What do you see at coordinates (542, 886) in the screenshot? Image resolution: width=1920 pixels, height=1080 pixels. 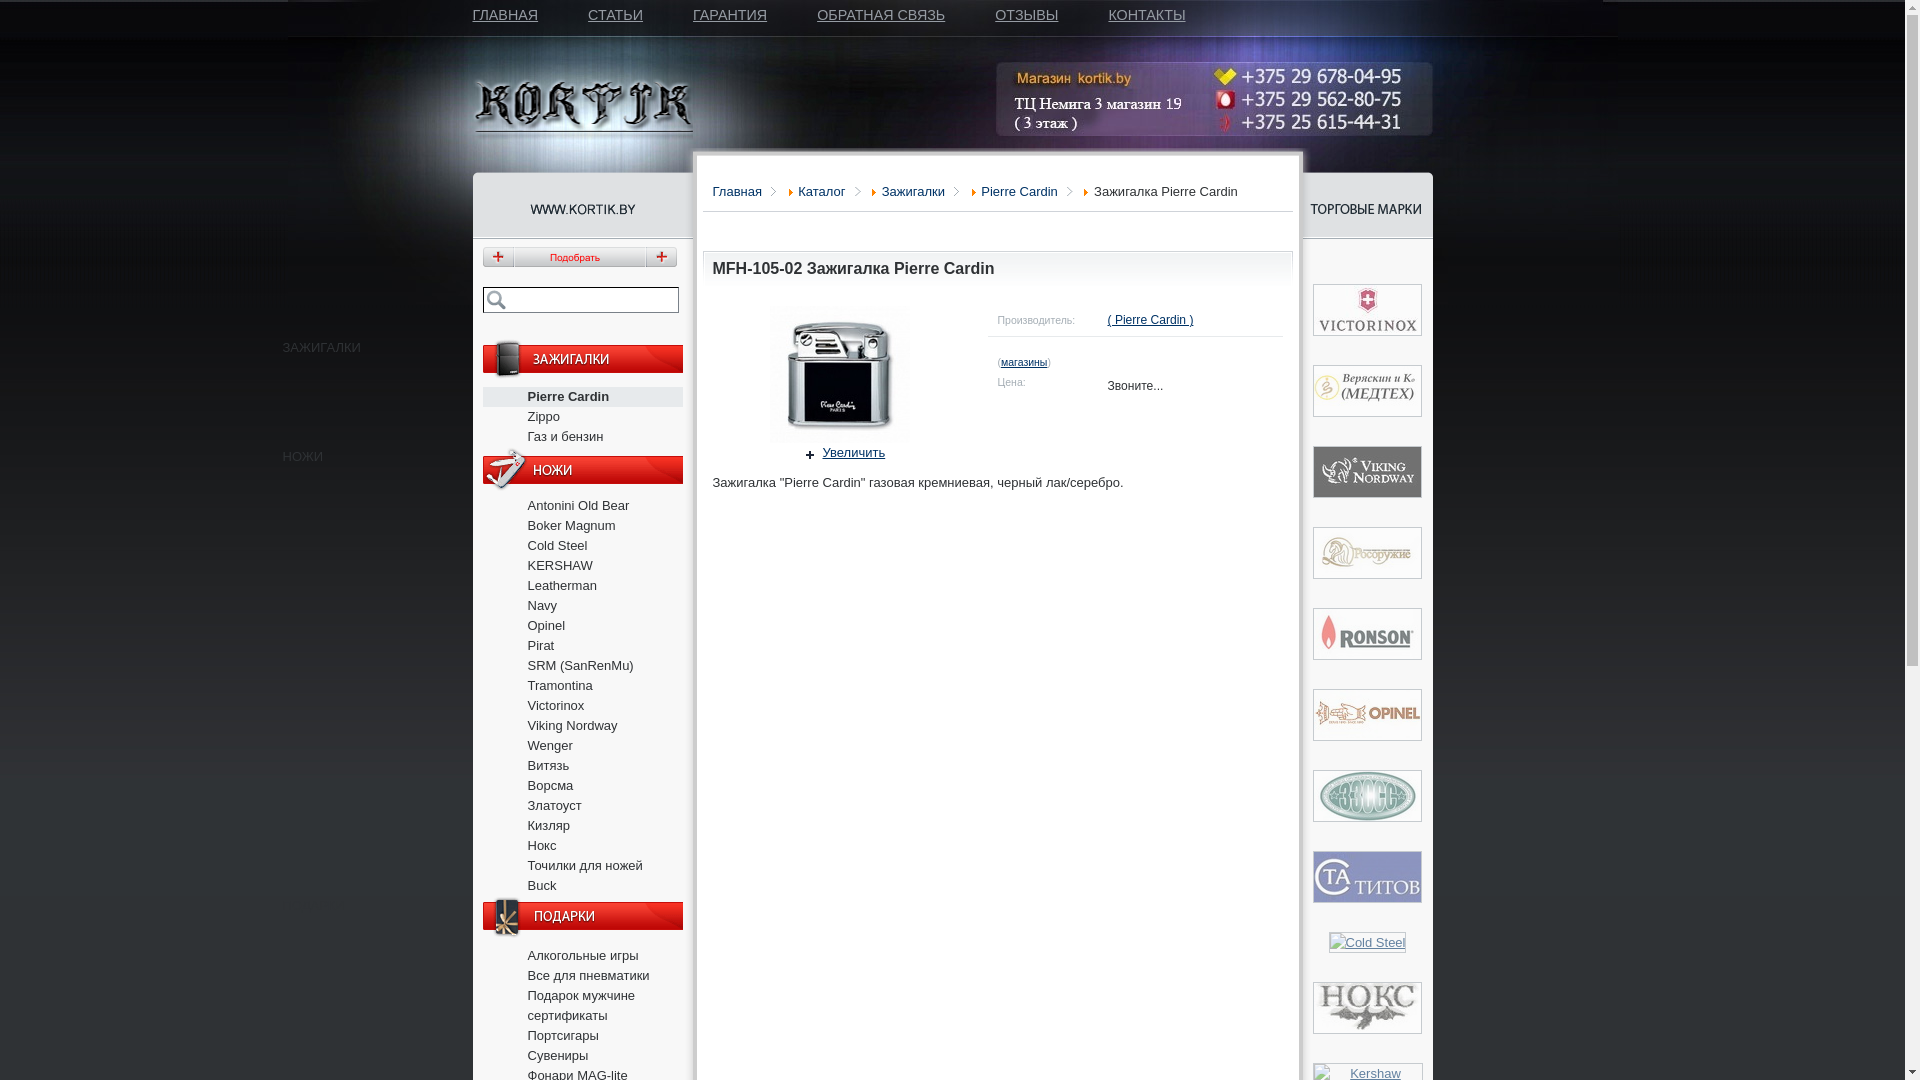 I see `Buck` at bounding box center [542, 886].